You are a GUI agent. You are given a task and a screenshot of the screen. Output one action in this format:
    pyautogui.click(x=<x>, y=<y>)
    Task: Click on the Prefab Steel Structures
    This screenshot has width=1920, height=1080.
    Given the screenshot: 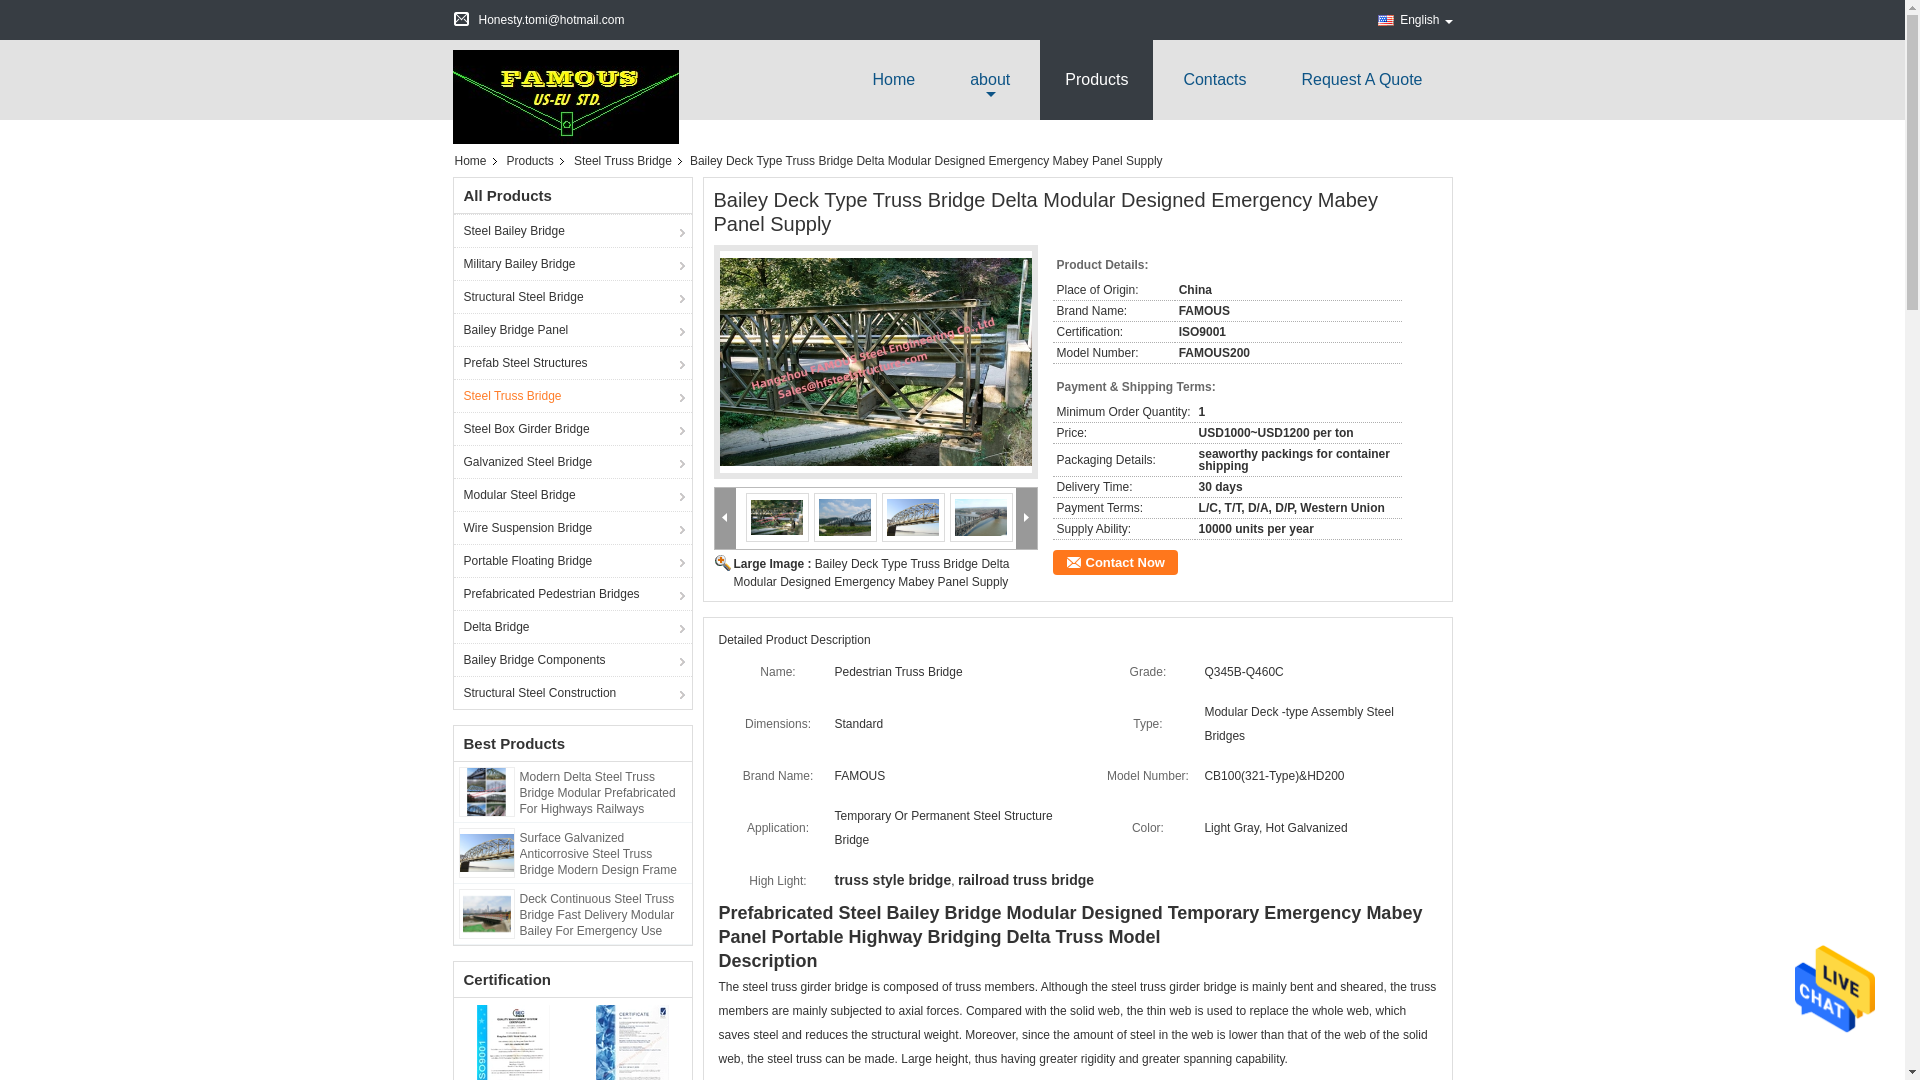 What is the action you would take?
    pyautogui.click(x=572, y=362)
    